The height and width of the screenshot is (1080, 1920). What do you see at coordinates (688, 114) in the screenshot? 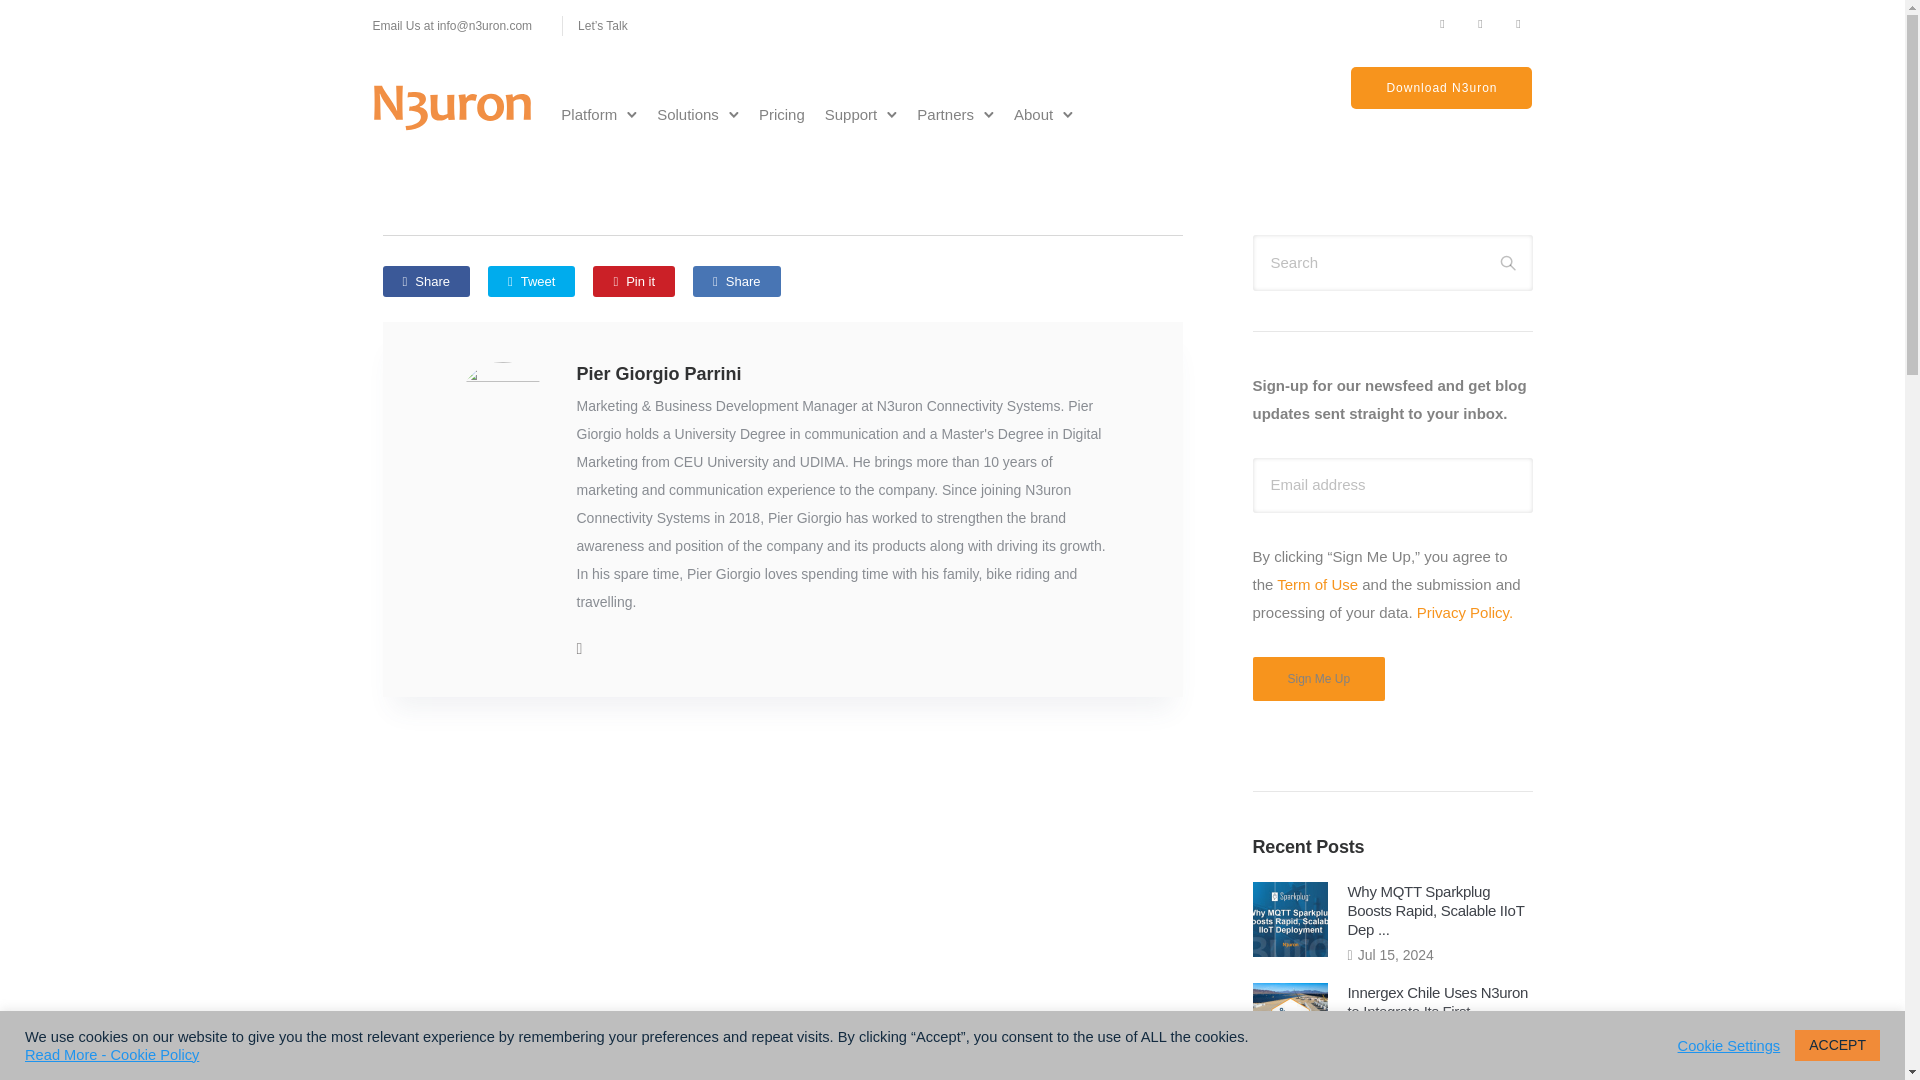
I see `Solutions` at bounding box center [688, 114].